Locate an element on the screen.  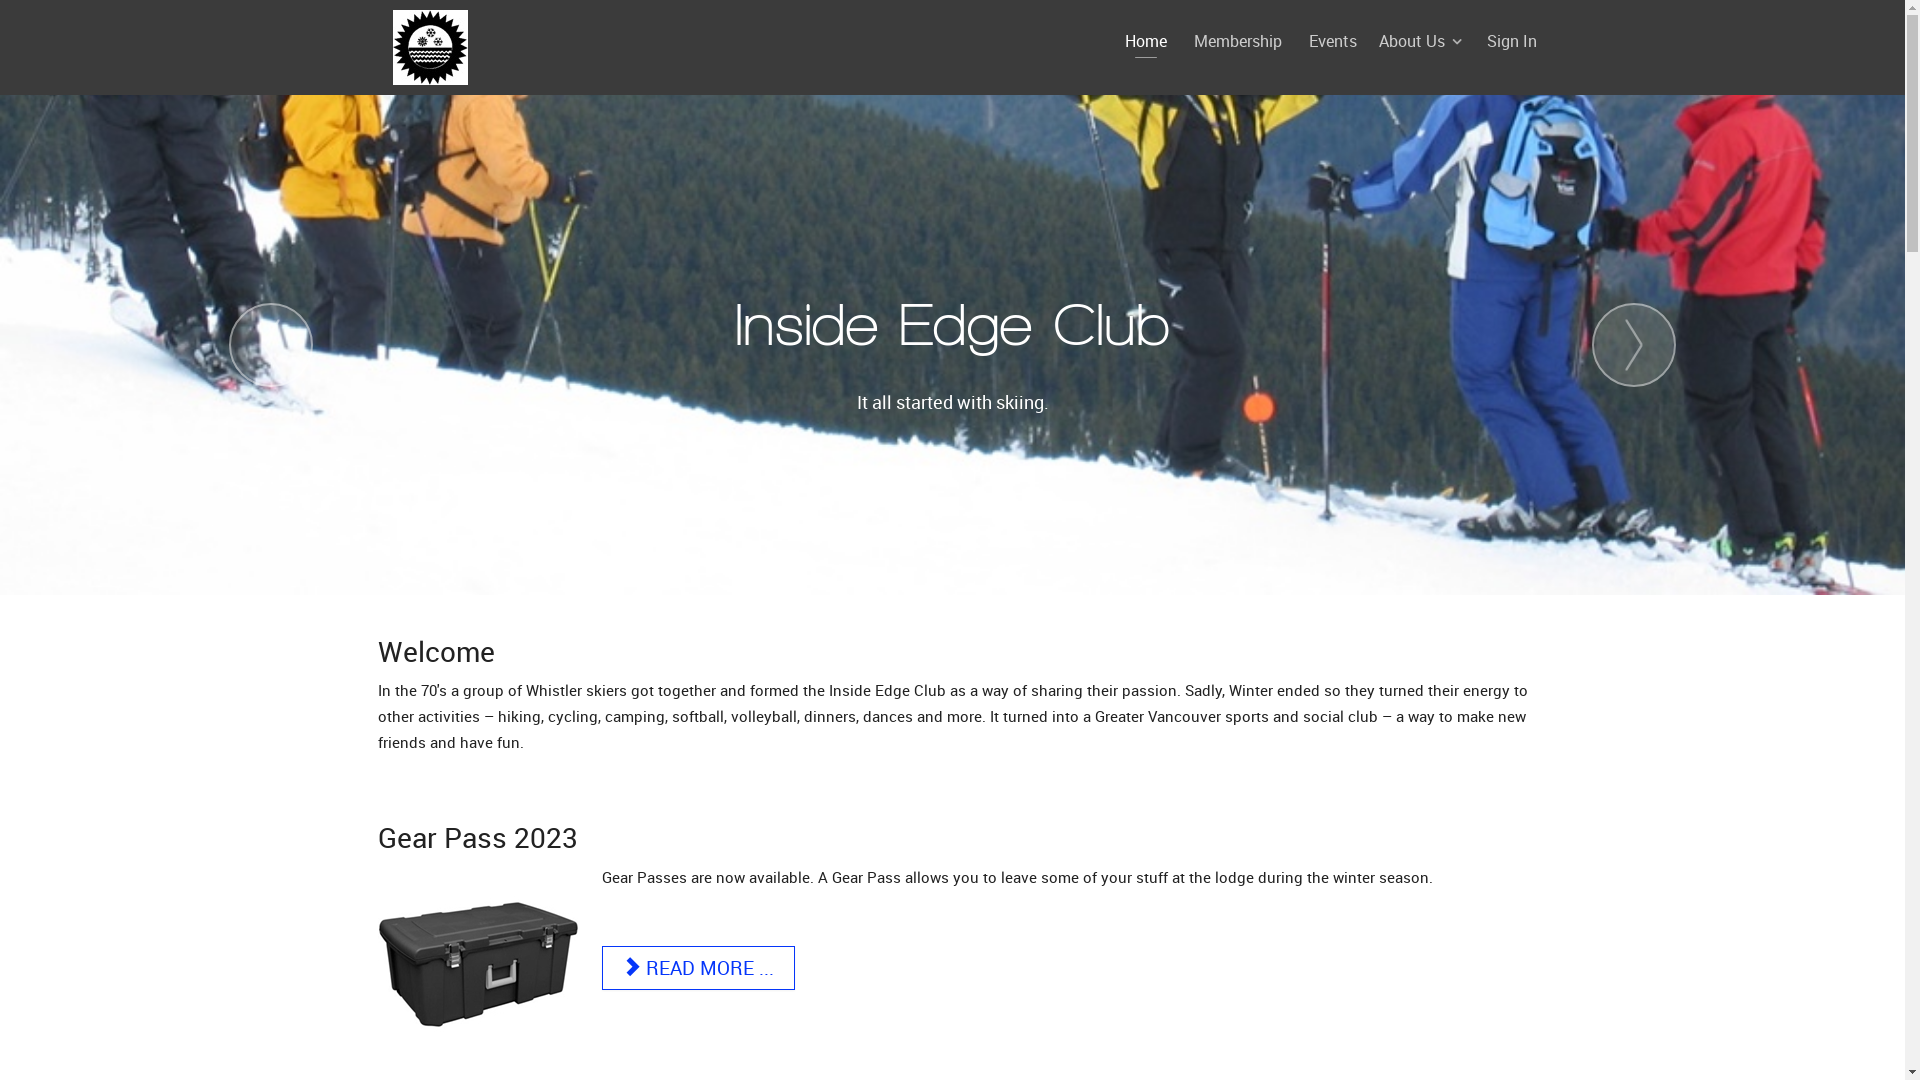
READ MORE ... is located at coordinates (699, 968).